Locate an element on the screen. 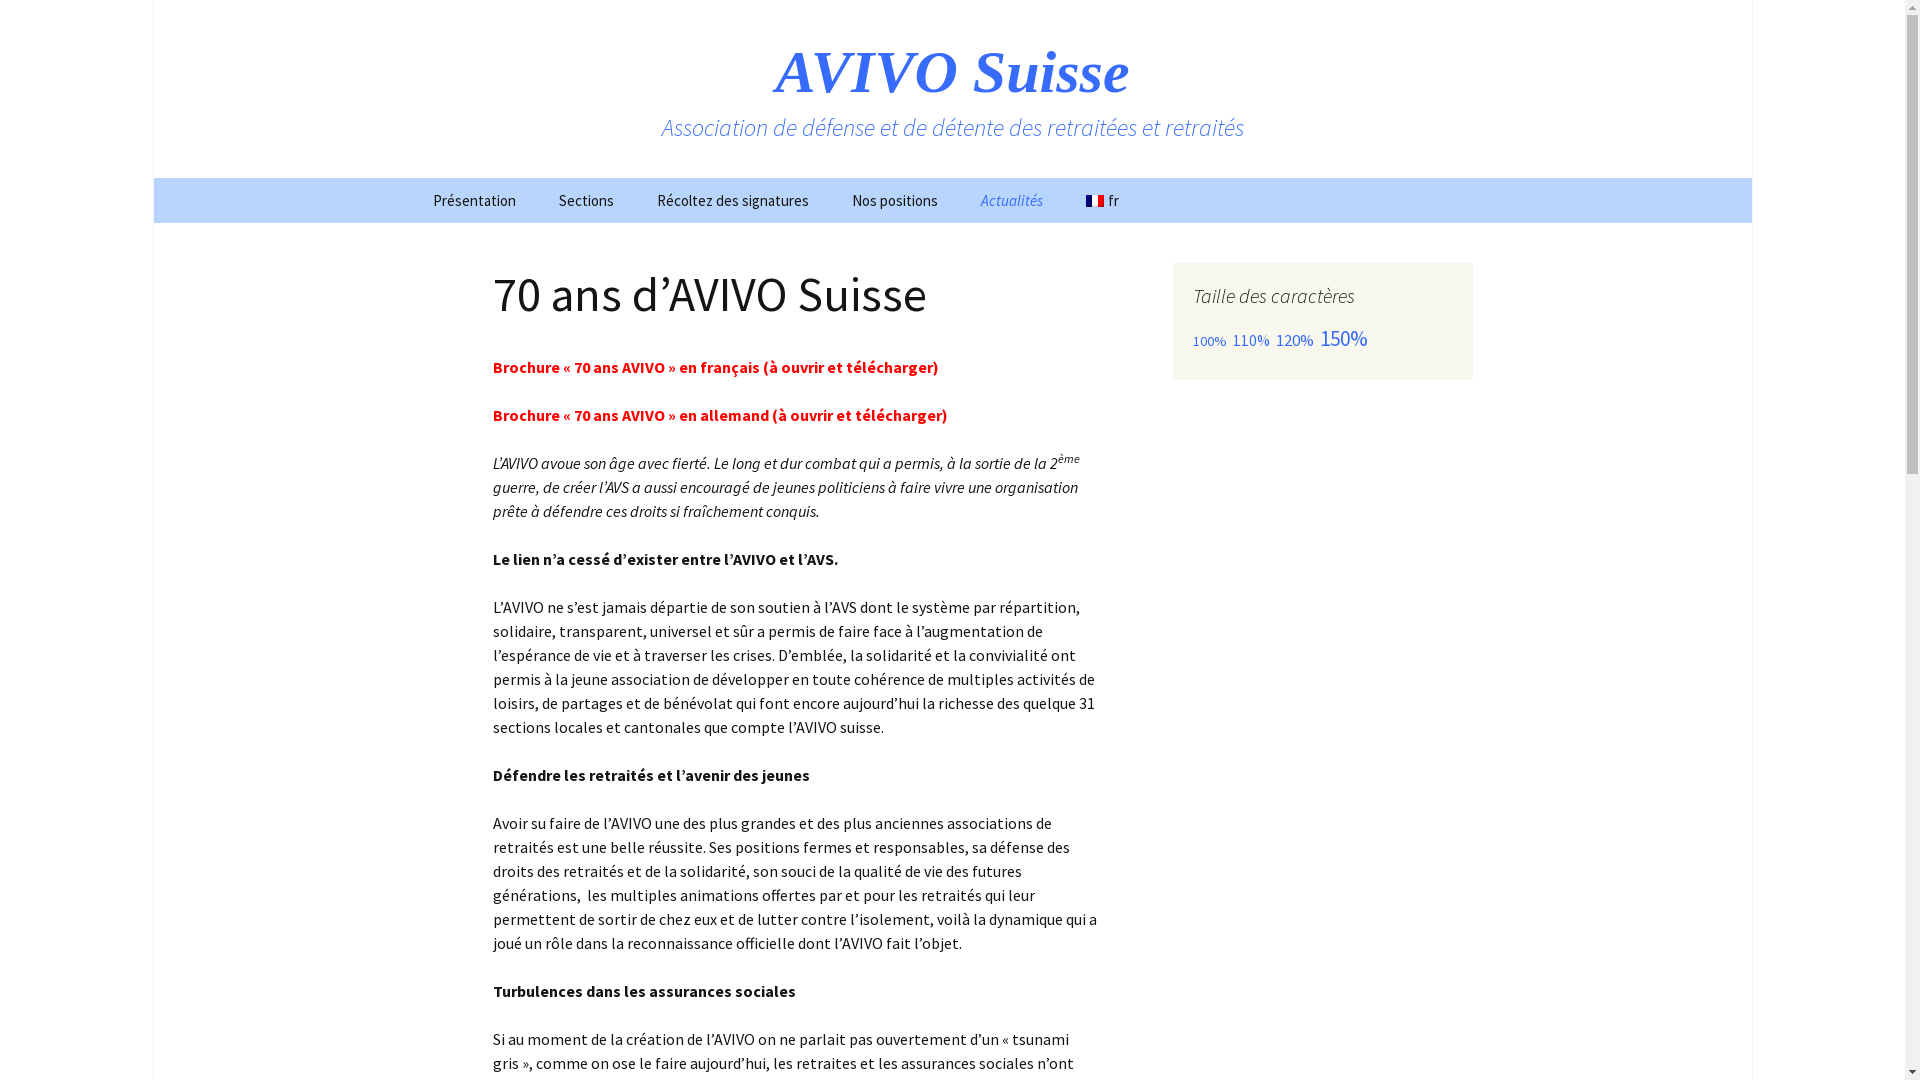  Recommandations de vote is located at coordinates (930, 253).